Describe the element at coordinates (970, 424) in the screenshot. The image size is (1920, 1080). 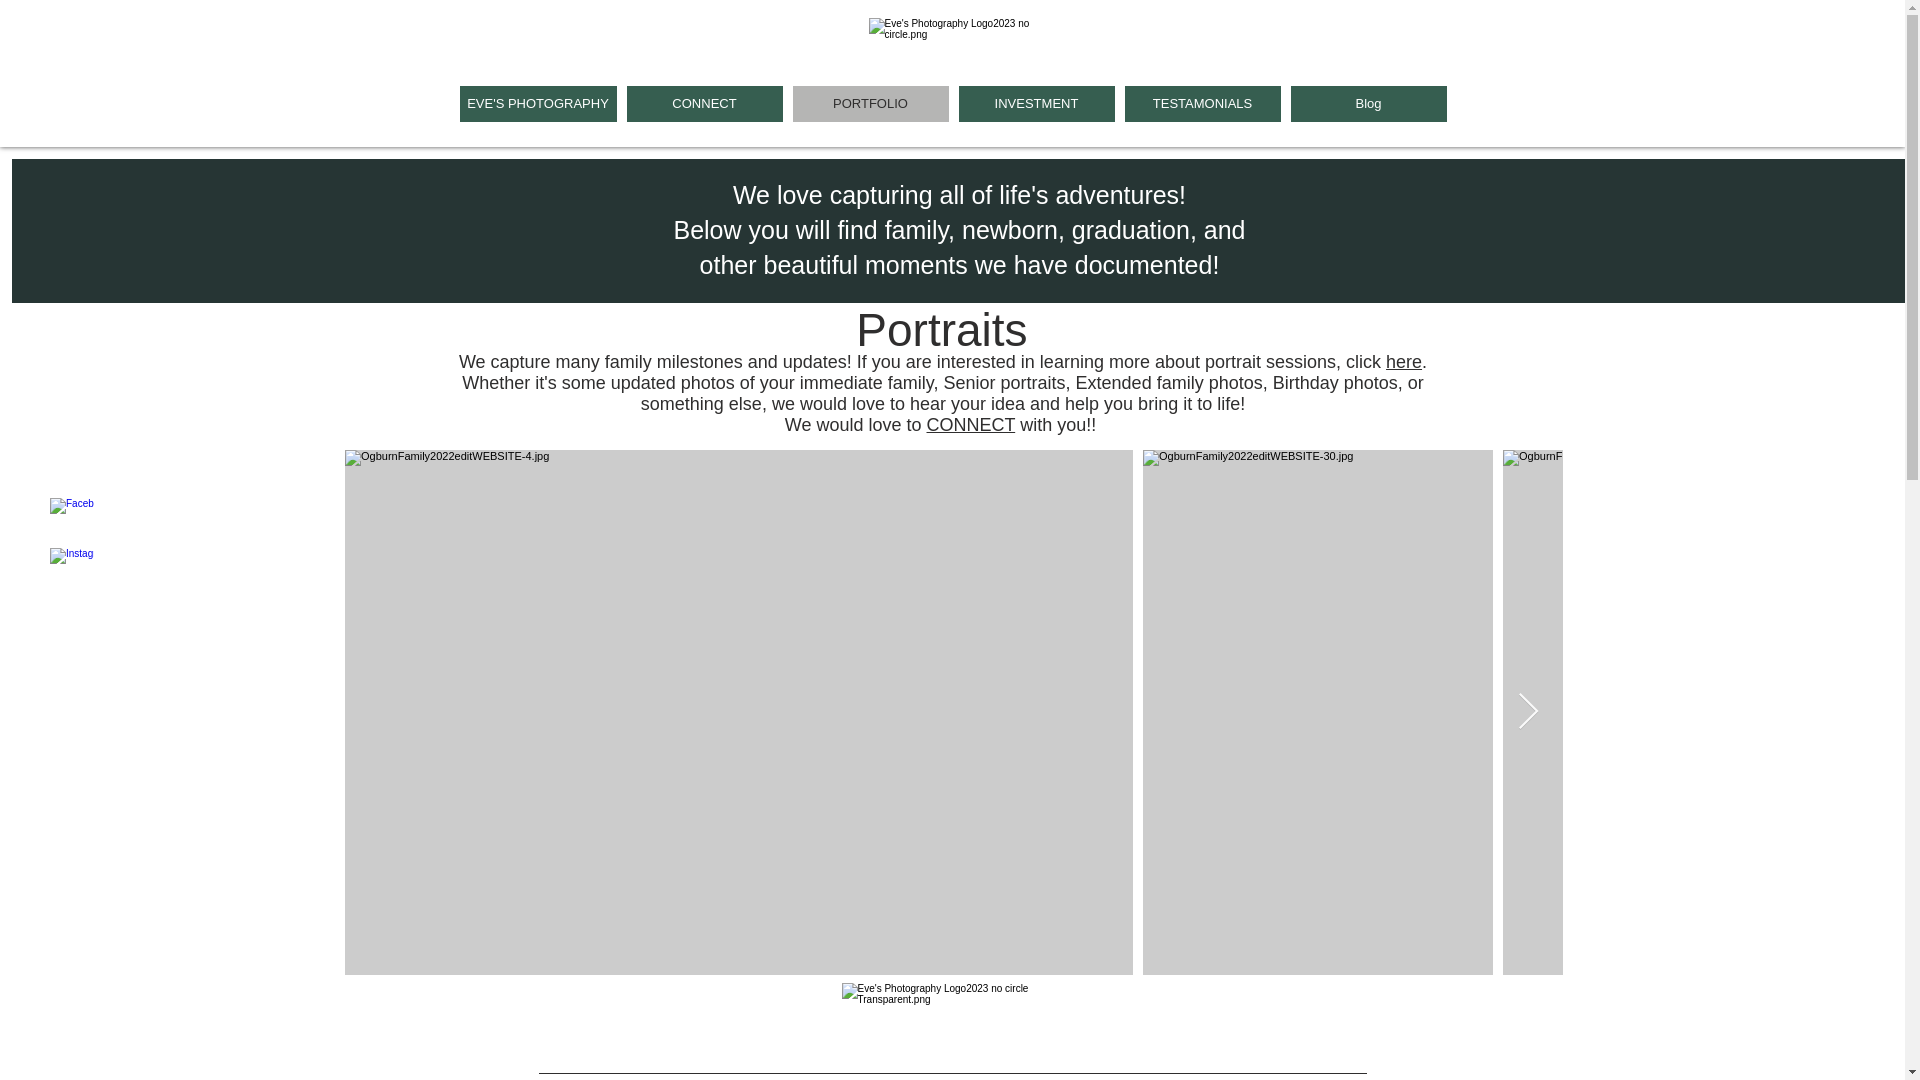
I see `CONNECT` at that location.